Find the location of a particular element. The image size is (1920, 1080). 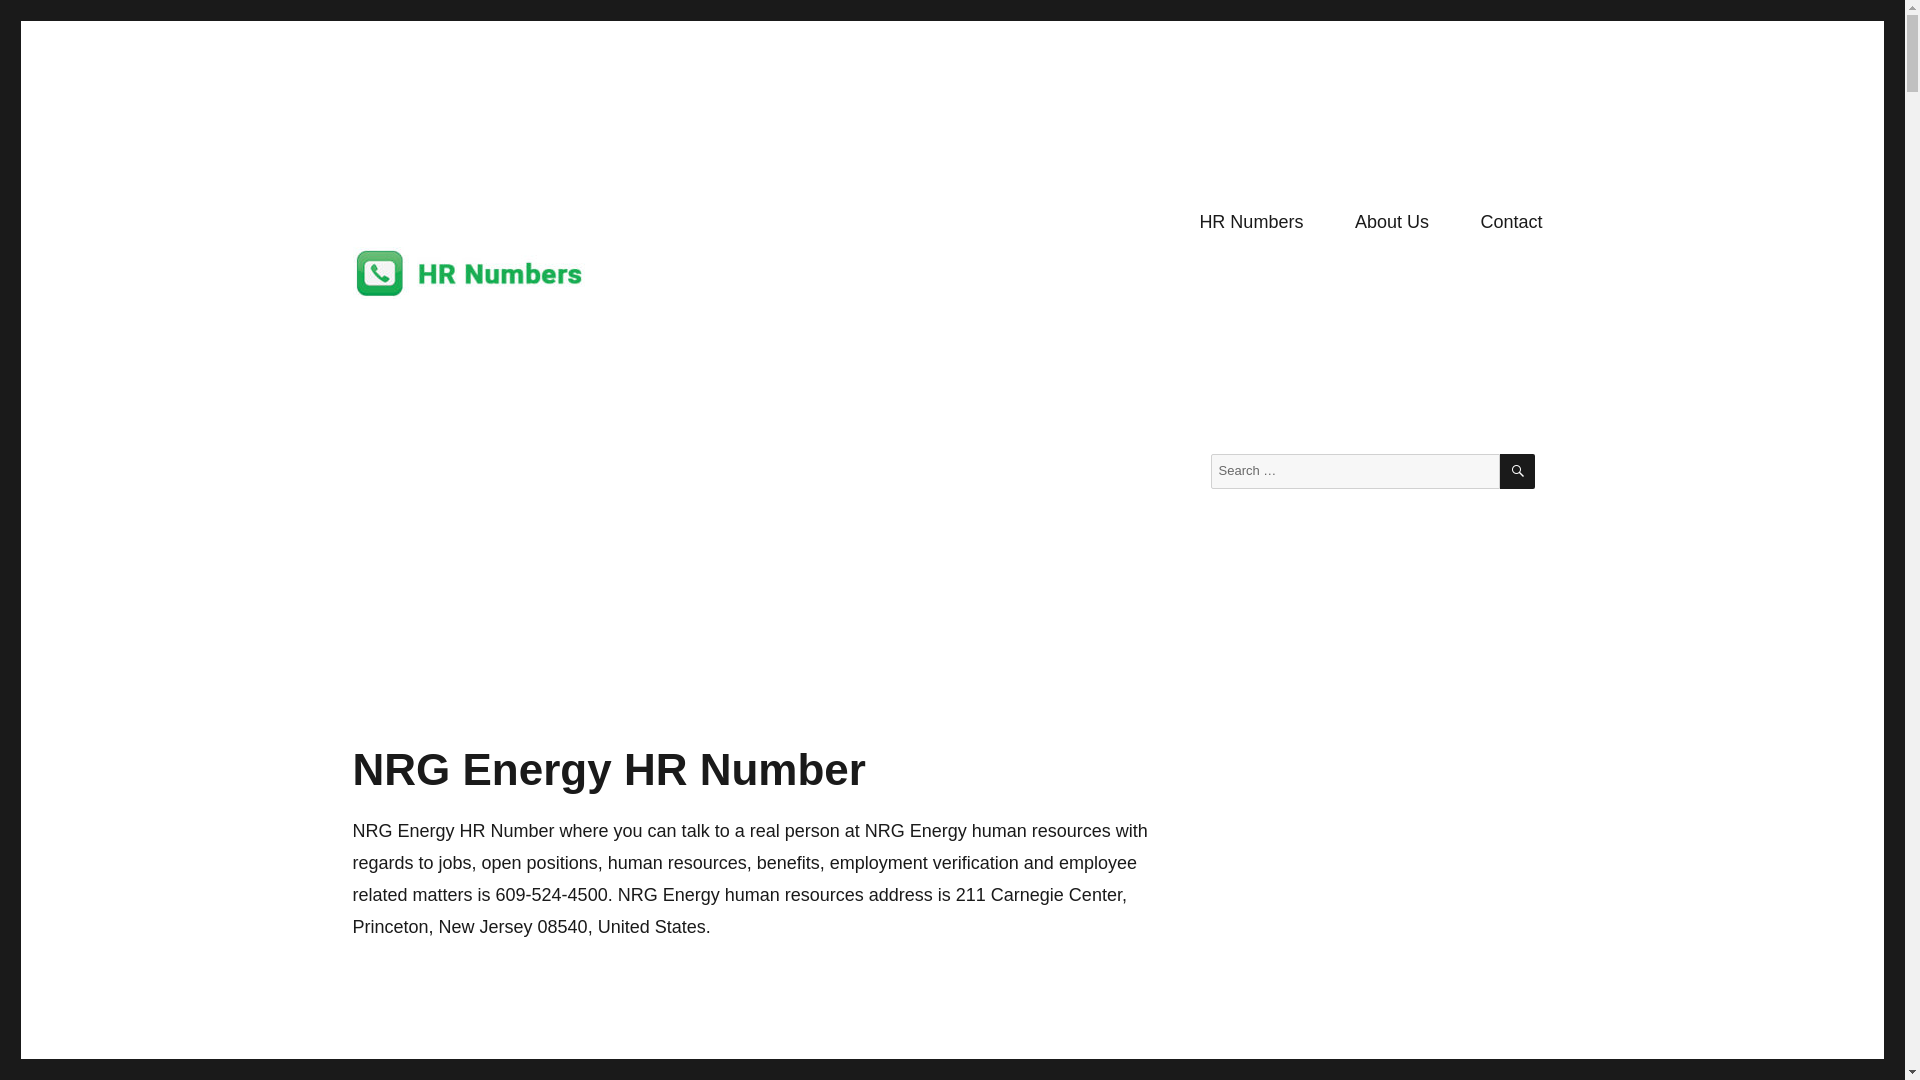

SEARCH is located at coordinates (1516, 471).